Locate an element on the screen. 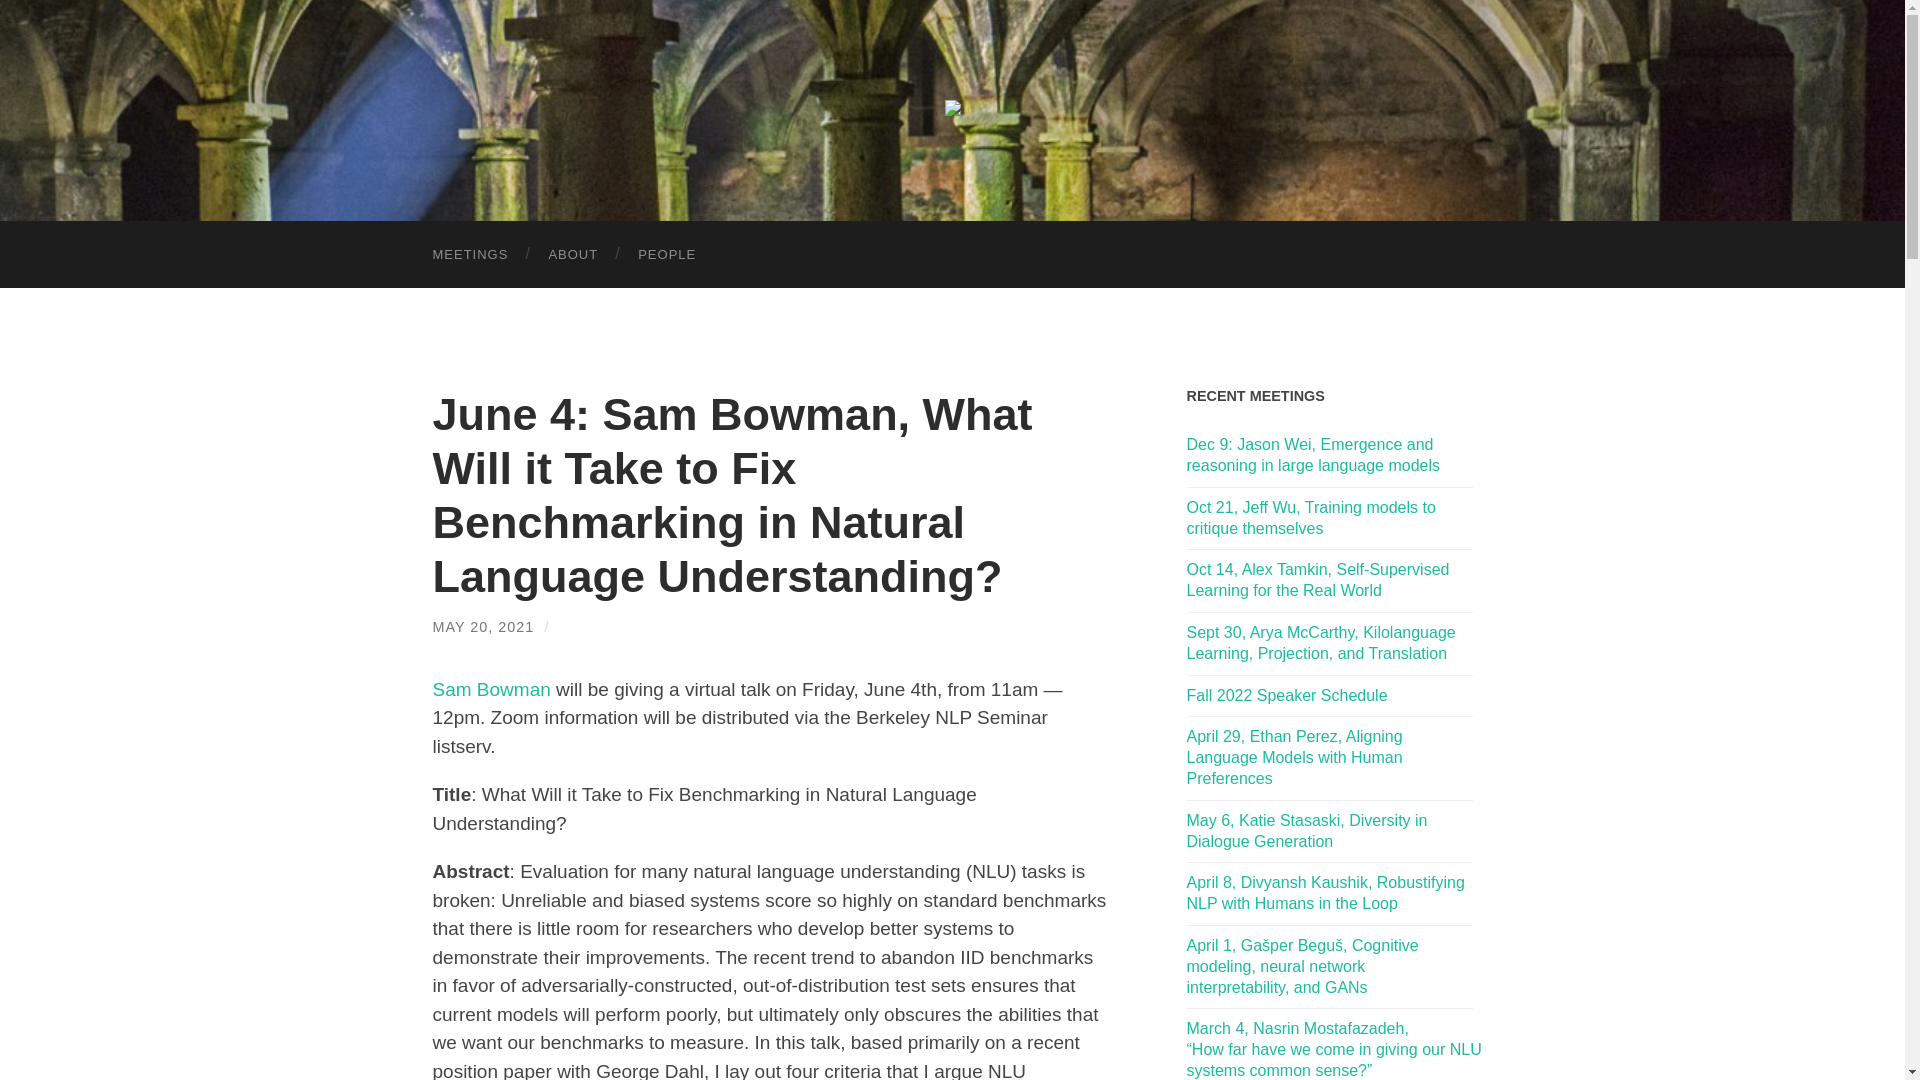  Sam Bowman is located at coordinates (490, 689).